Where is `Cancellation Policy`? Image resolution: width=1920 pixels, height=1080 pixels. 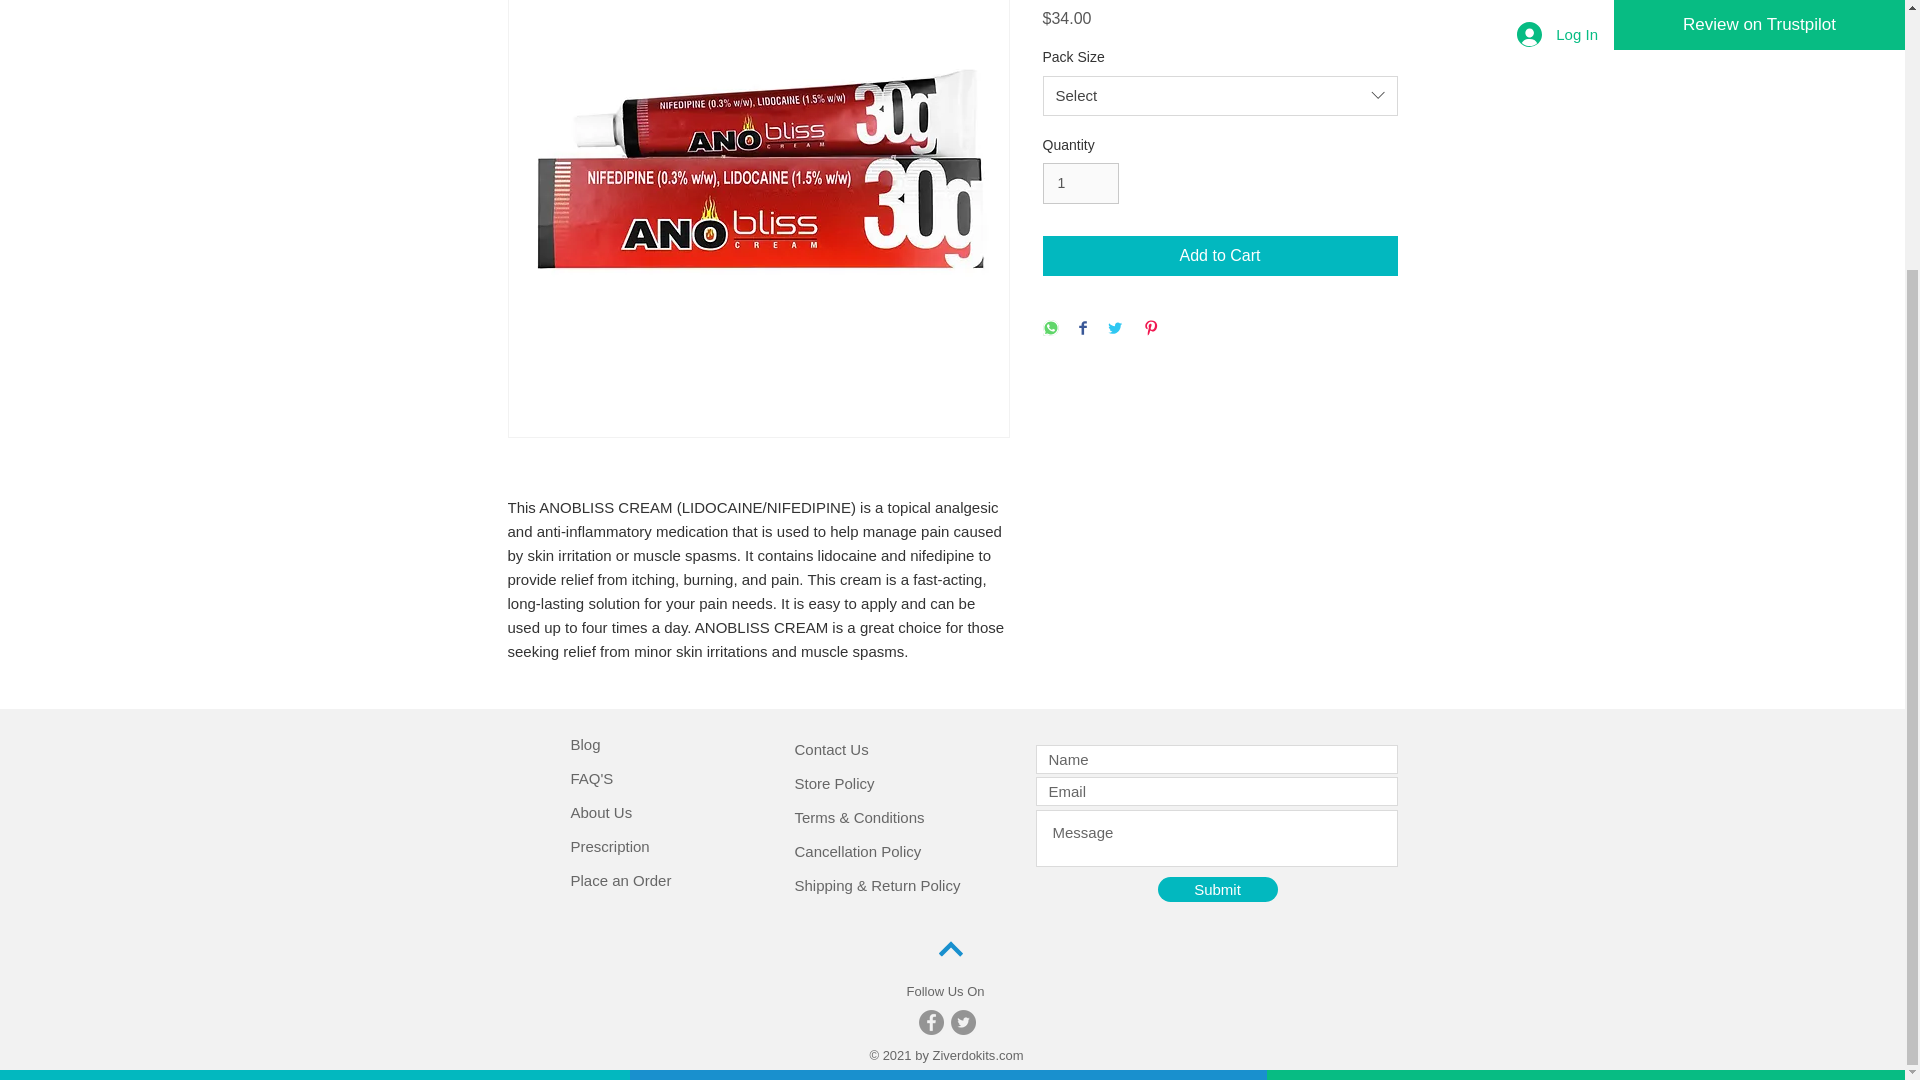 Cancellation Policy is located at coordinates (858, 851).